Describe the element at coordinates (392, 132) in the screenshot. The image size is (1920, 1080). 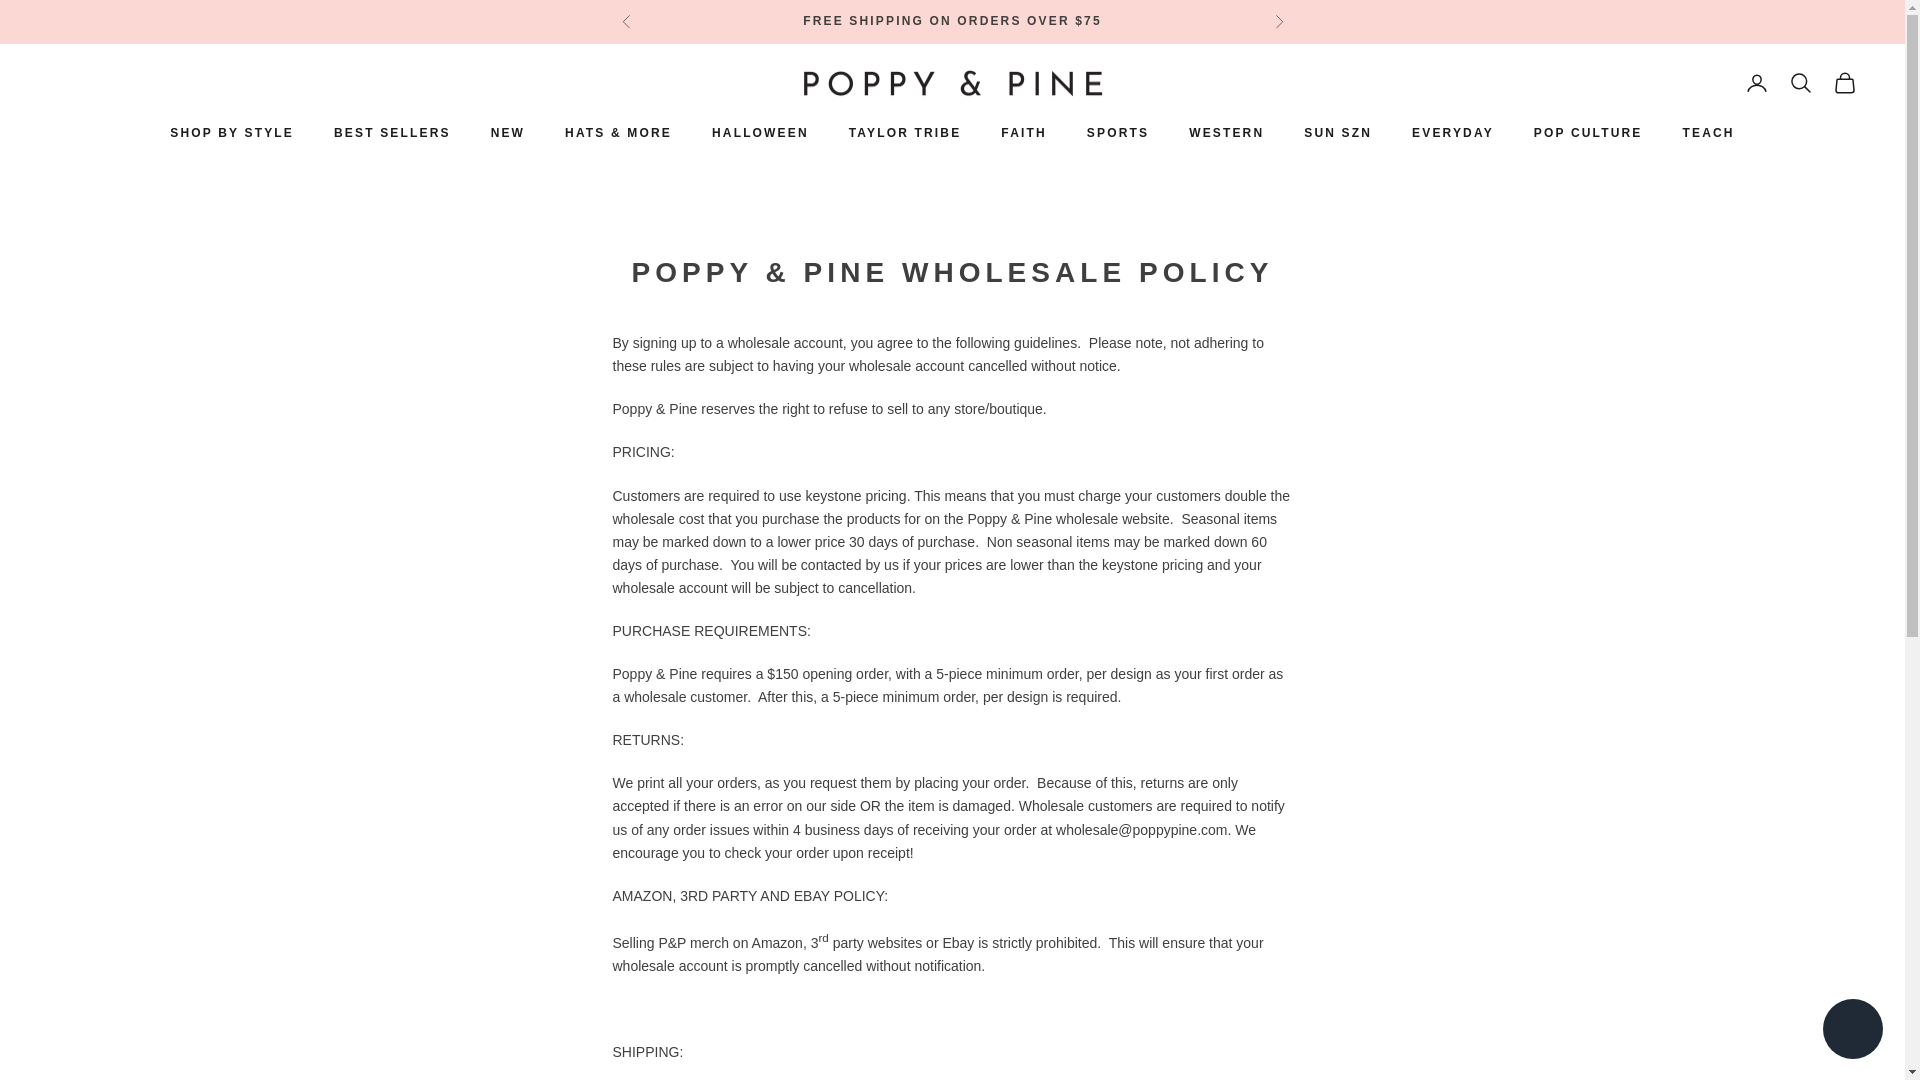
I see `BEST SELLERS` at that location.